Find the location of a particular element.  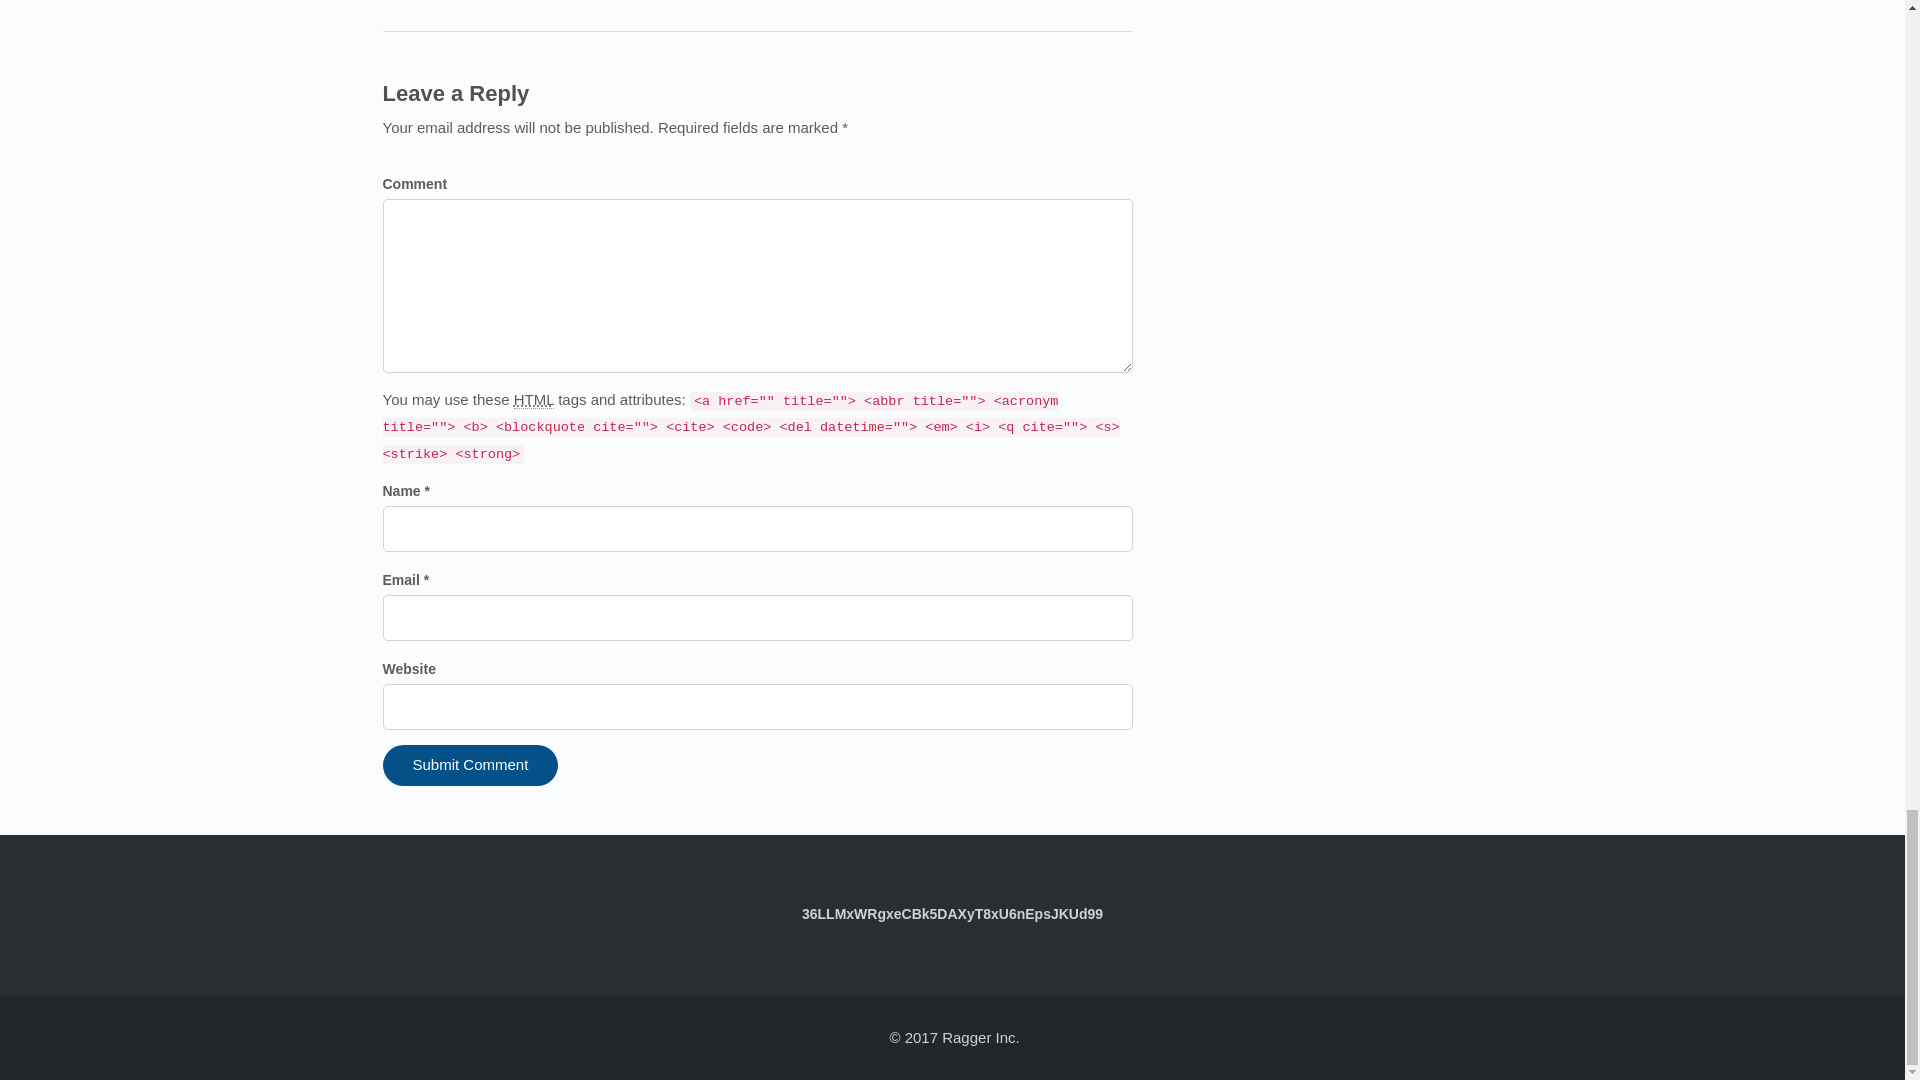

Submit Comment is located at coordinates (470, 766).